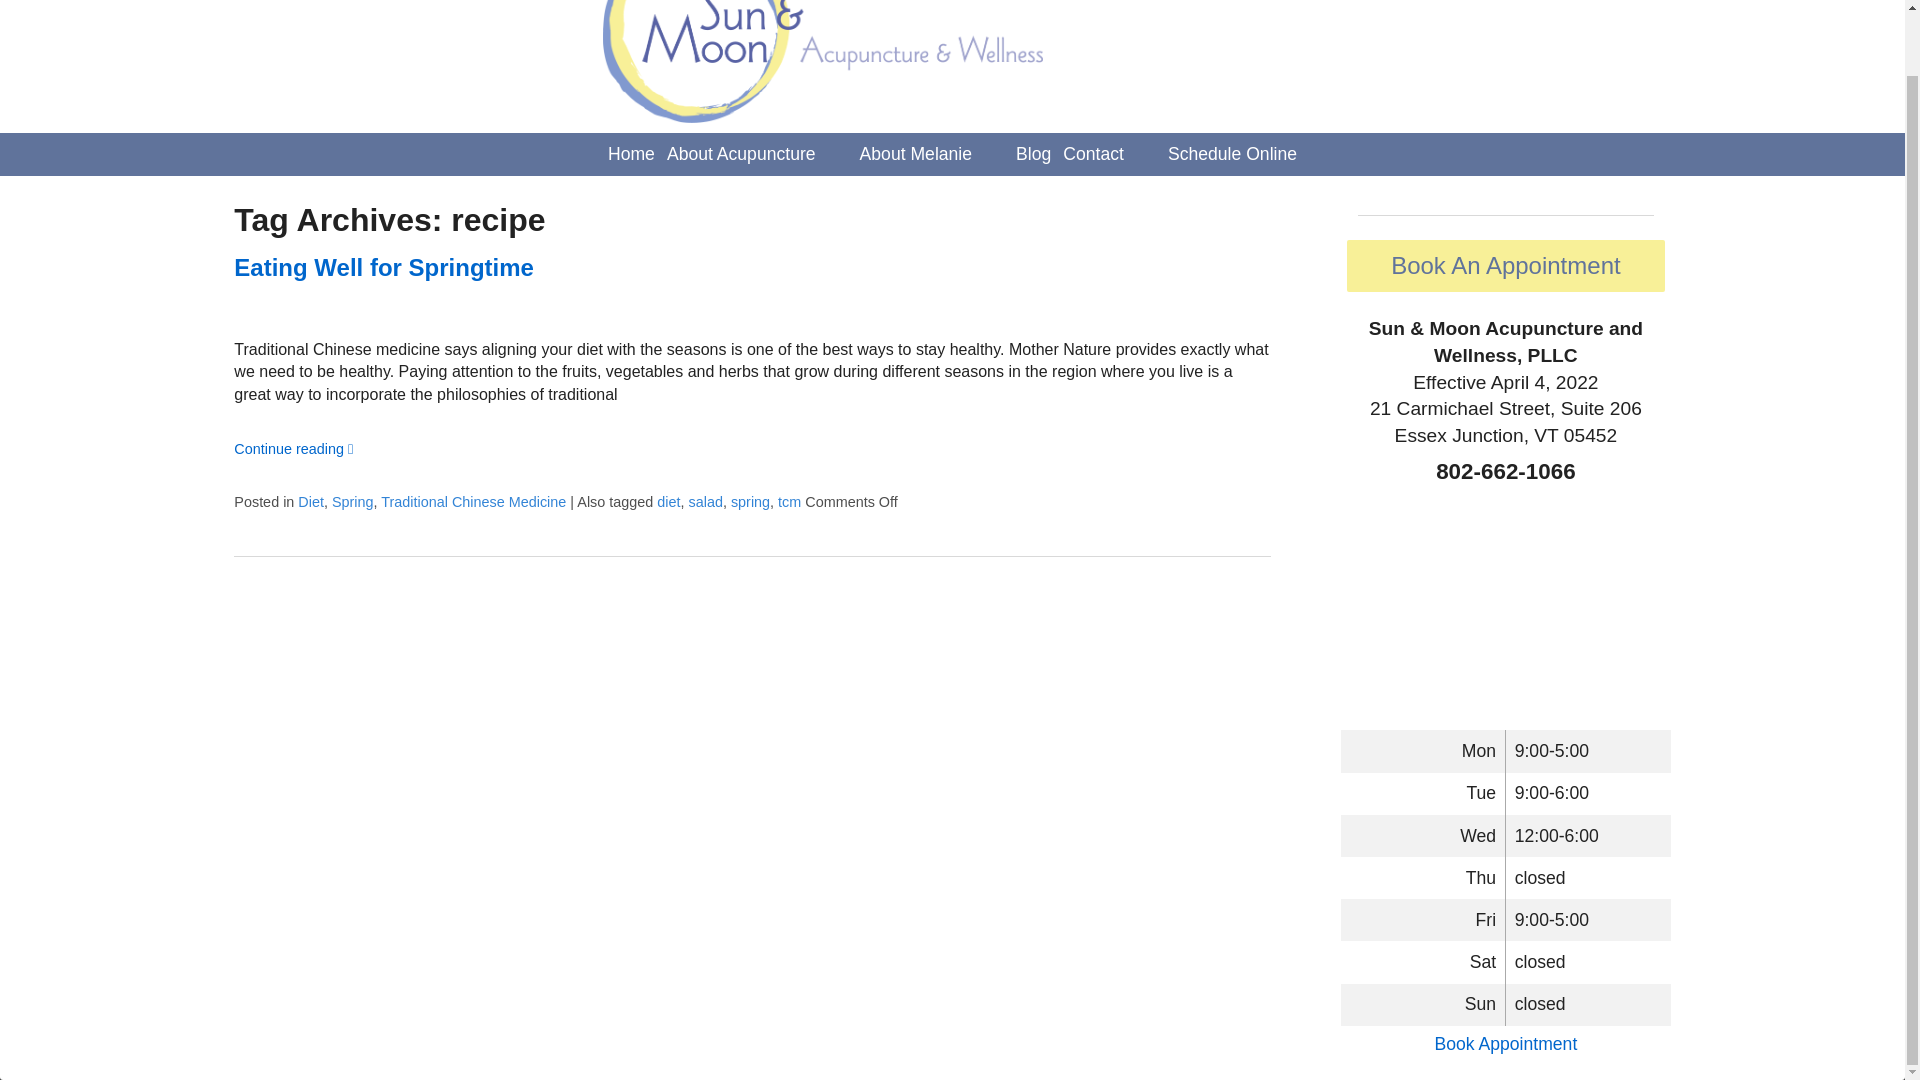  Describe the element at coordinates (294, 448) in the screenshot. I see `Continue reading` at that location.